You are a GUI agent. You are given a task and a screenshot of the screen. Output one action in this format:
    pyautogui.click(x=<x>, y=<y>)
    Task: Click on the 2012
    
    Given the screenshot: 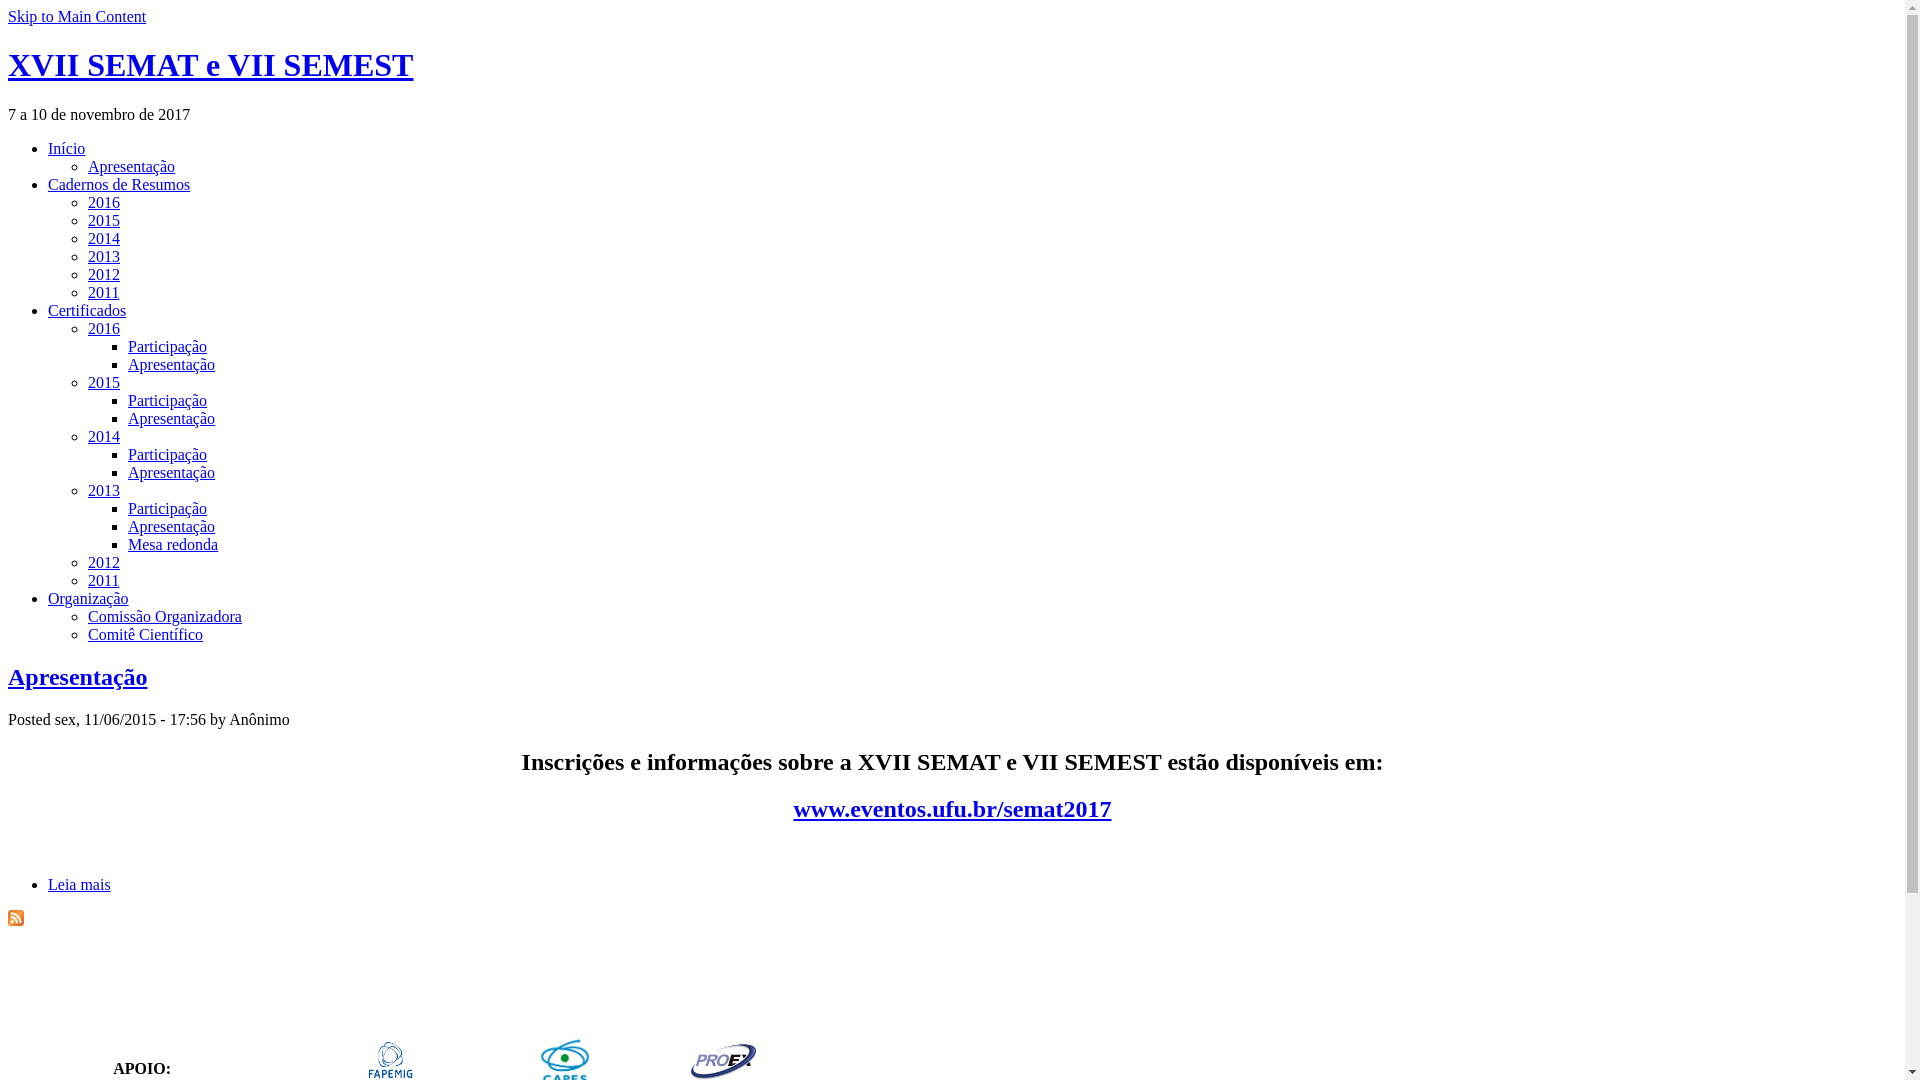 What is the action you would take?
    pyautogui.click(x=104, y=274)
    